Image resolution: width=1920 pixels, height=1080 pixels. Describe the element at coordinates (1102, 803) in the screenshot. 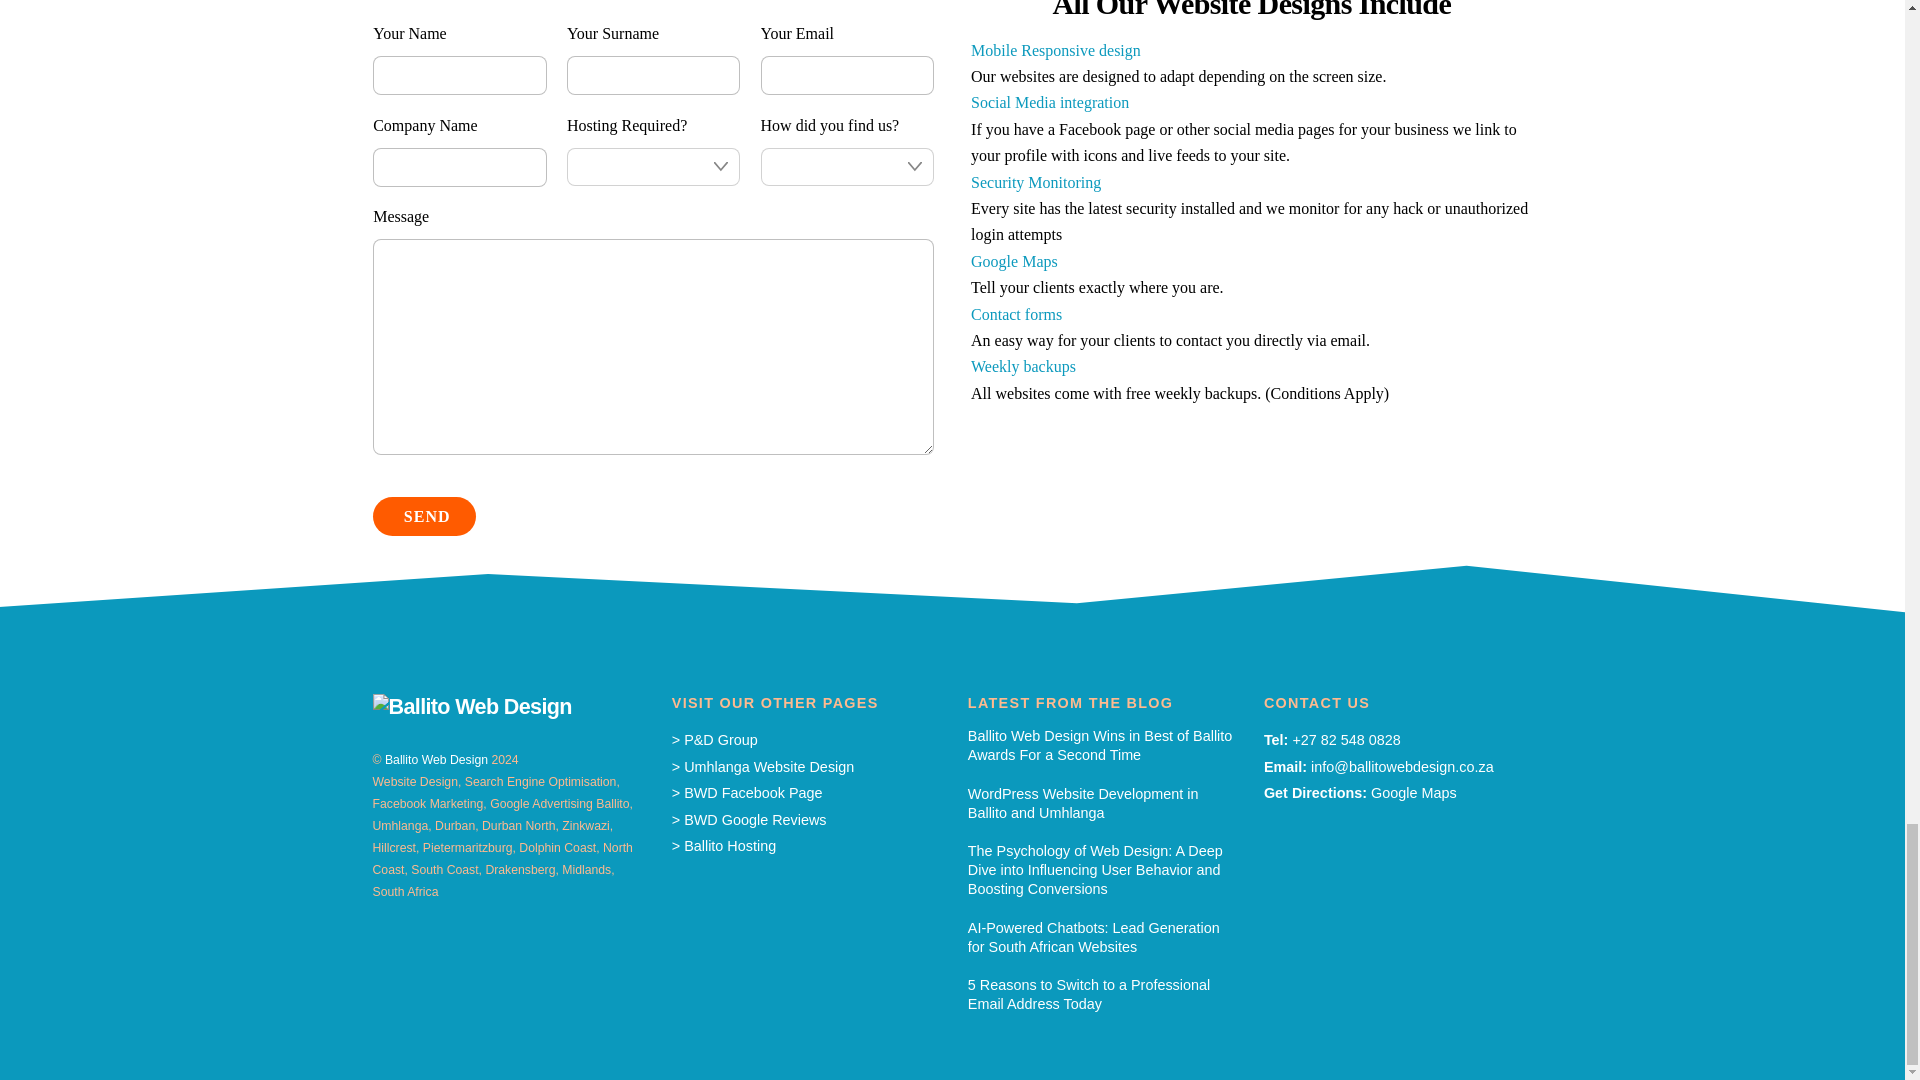

I see `WordPress Website Development in Ballito and Umhlanga` at that location.